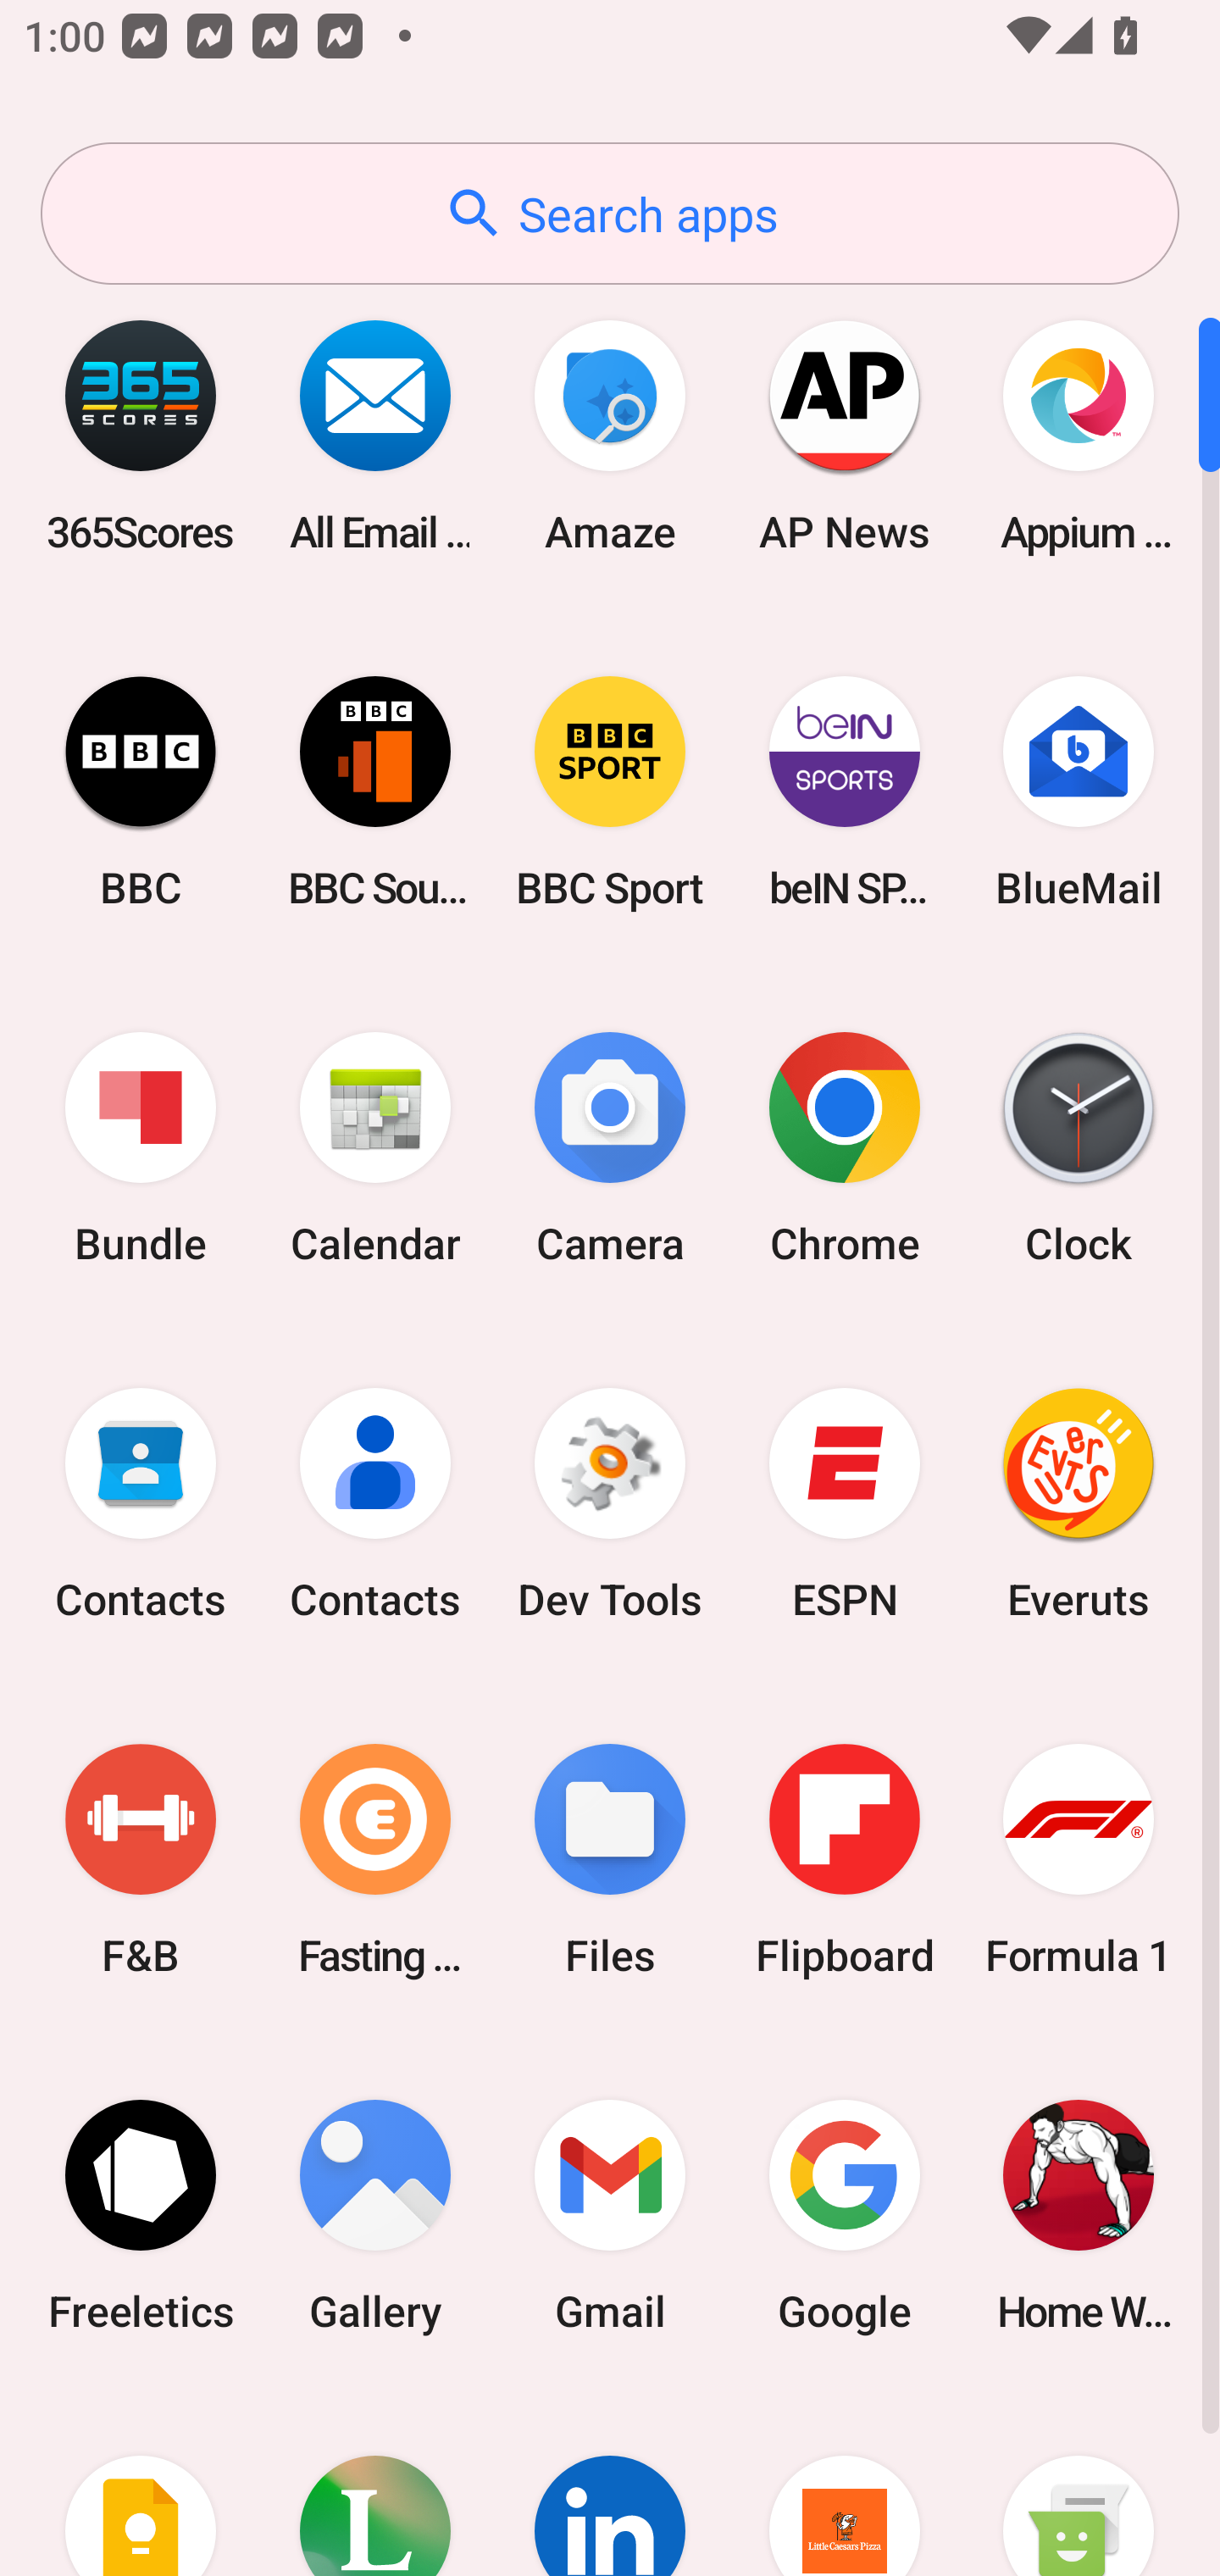 This screenshot has height=2576, width=1220. I want to click on Appium Settings, so click(1079, 436).